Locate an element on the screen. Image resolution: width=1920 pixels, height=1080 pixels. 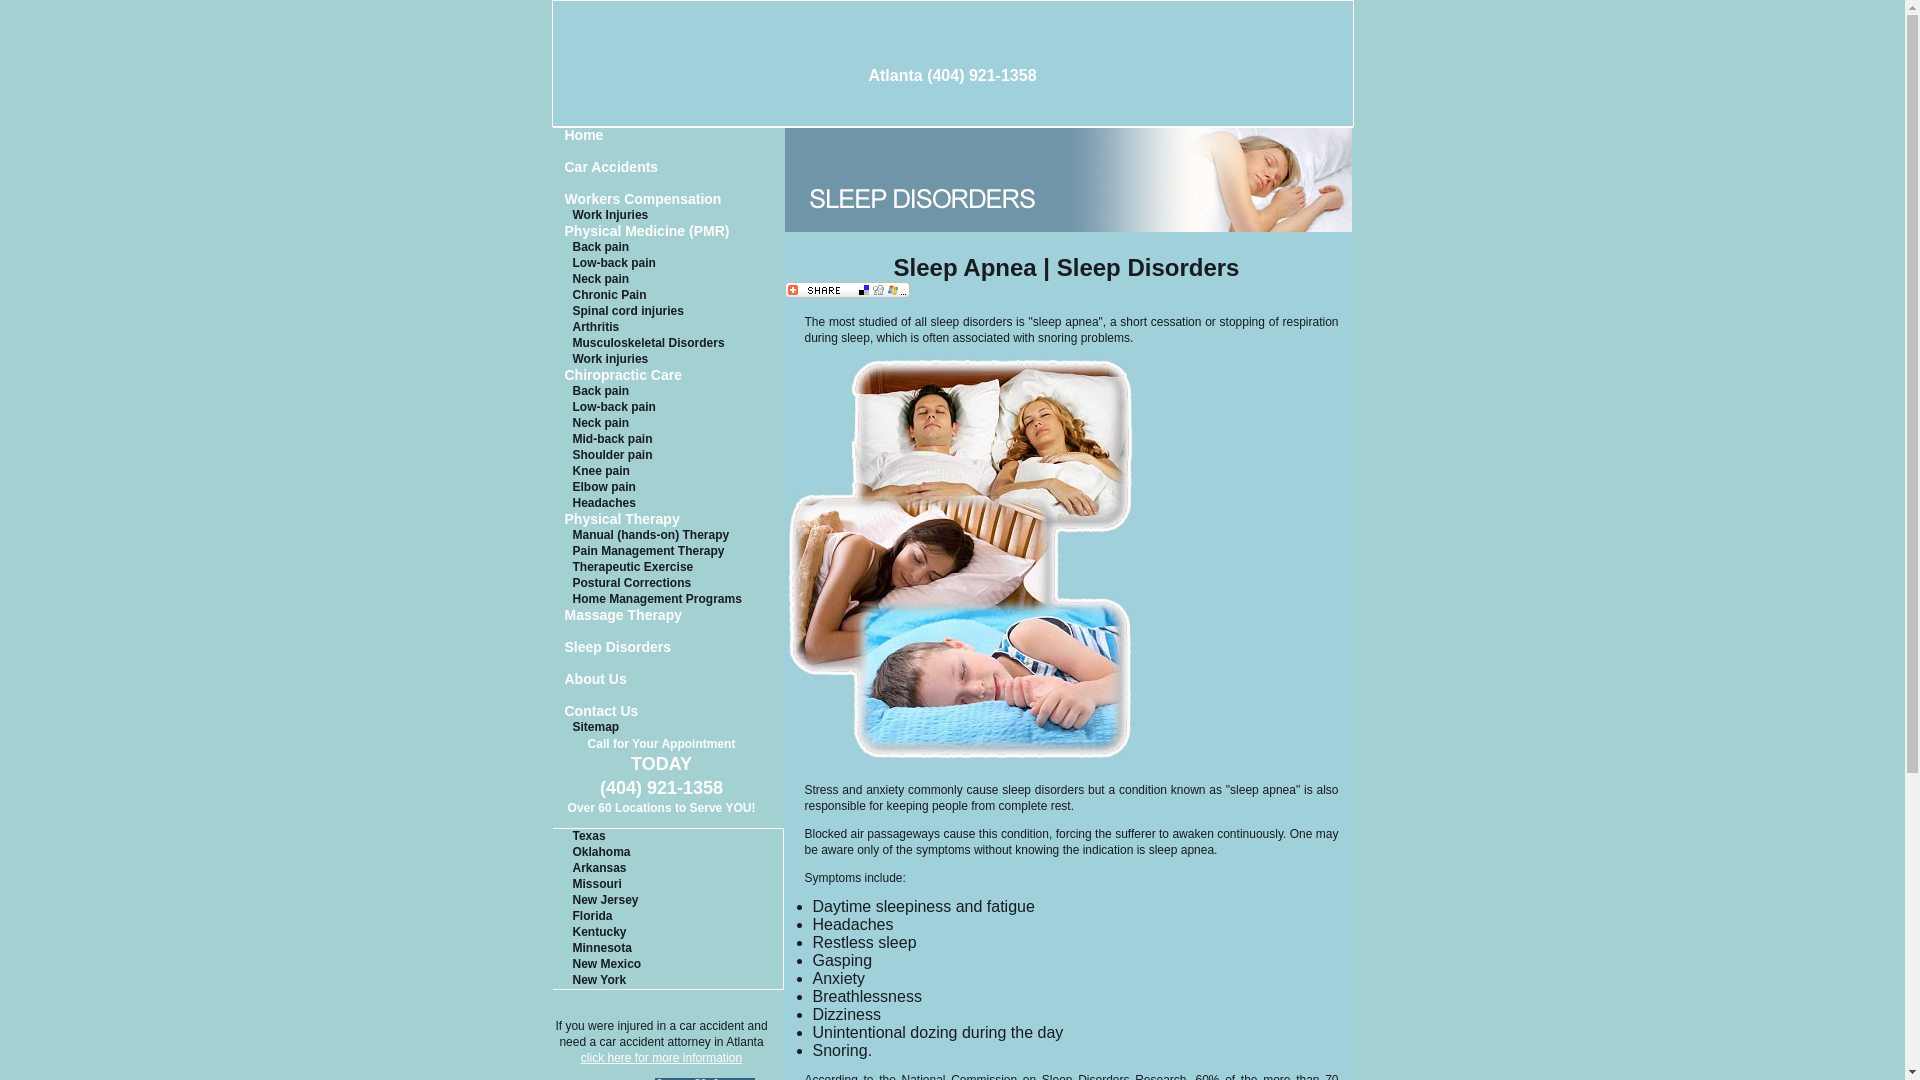
Contact Us is located at coordinates (668, 713).